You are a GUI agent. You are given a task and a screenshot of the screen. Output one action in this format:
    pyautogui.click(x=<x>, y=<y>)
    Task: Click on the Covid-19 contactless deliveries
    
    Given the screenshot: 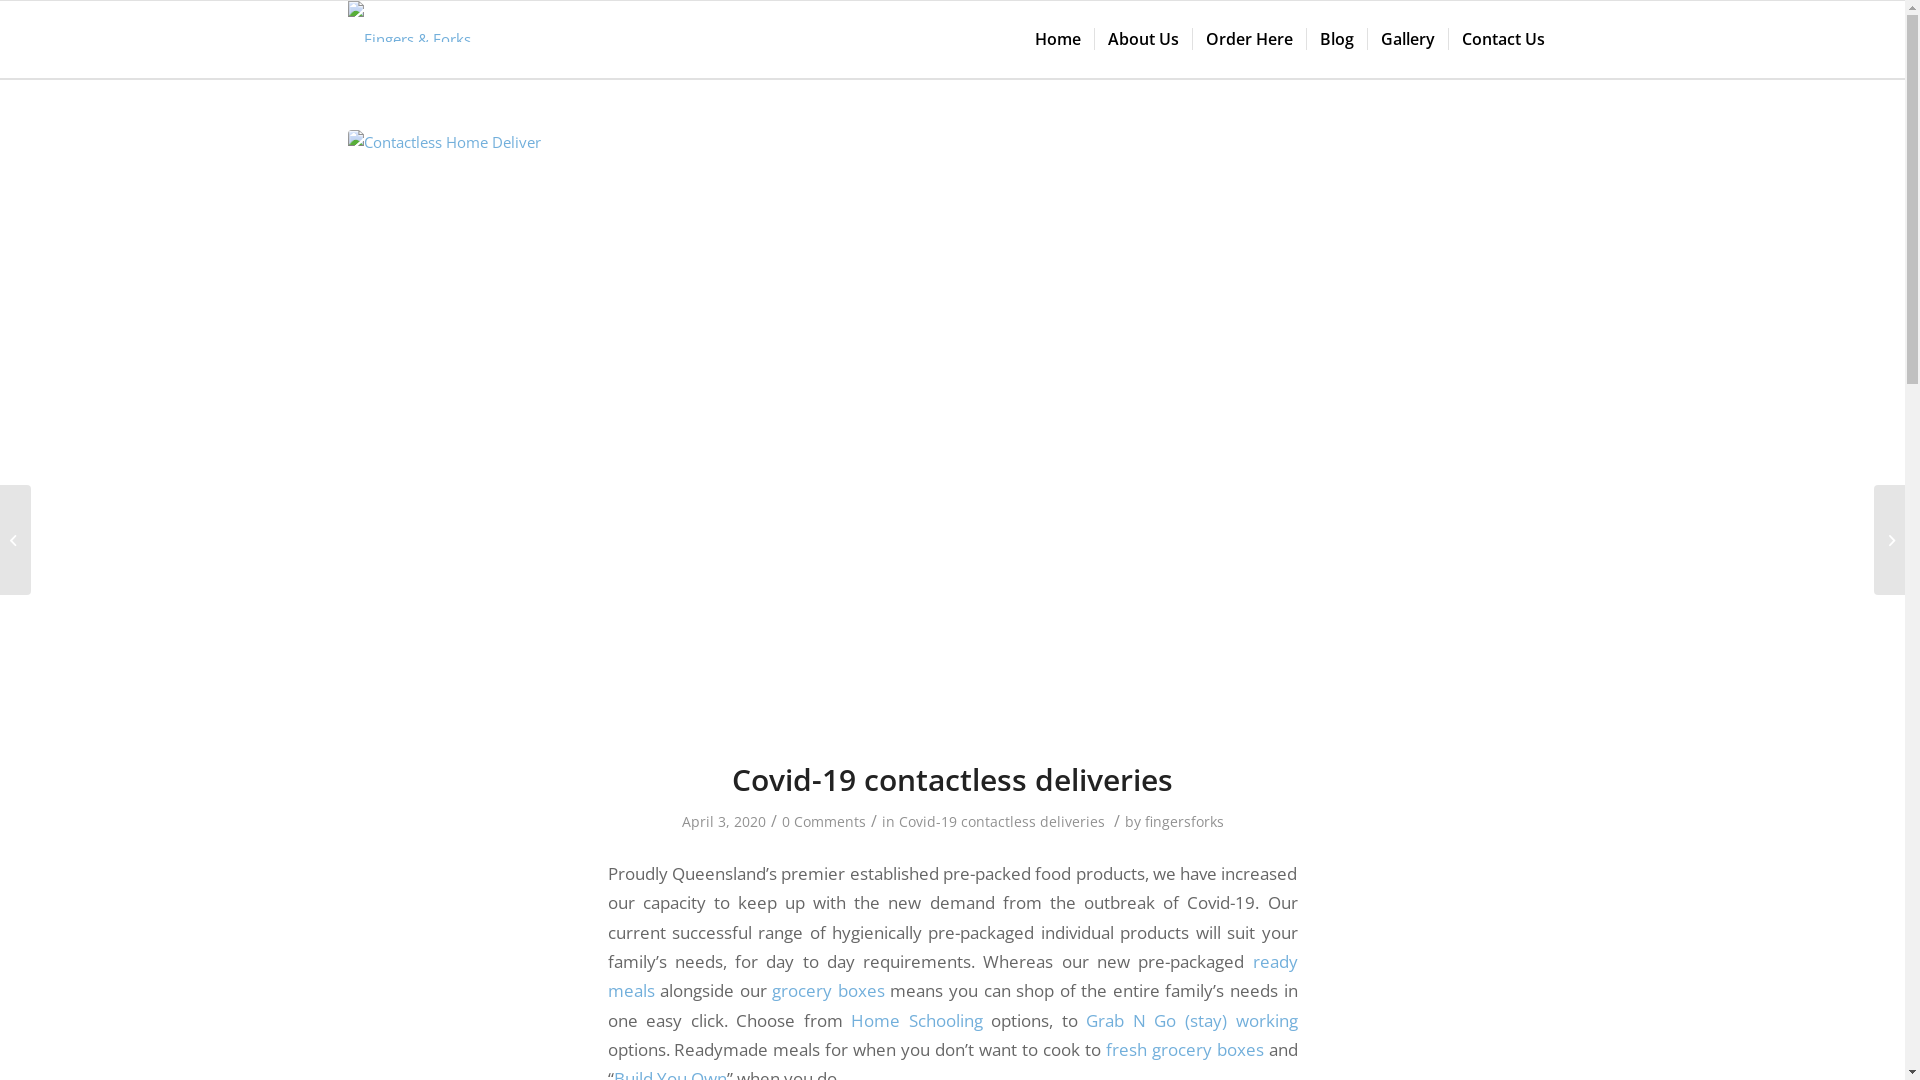 What is the action you would take?
    pyautogui.click(x=952, y=779)
    